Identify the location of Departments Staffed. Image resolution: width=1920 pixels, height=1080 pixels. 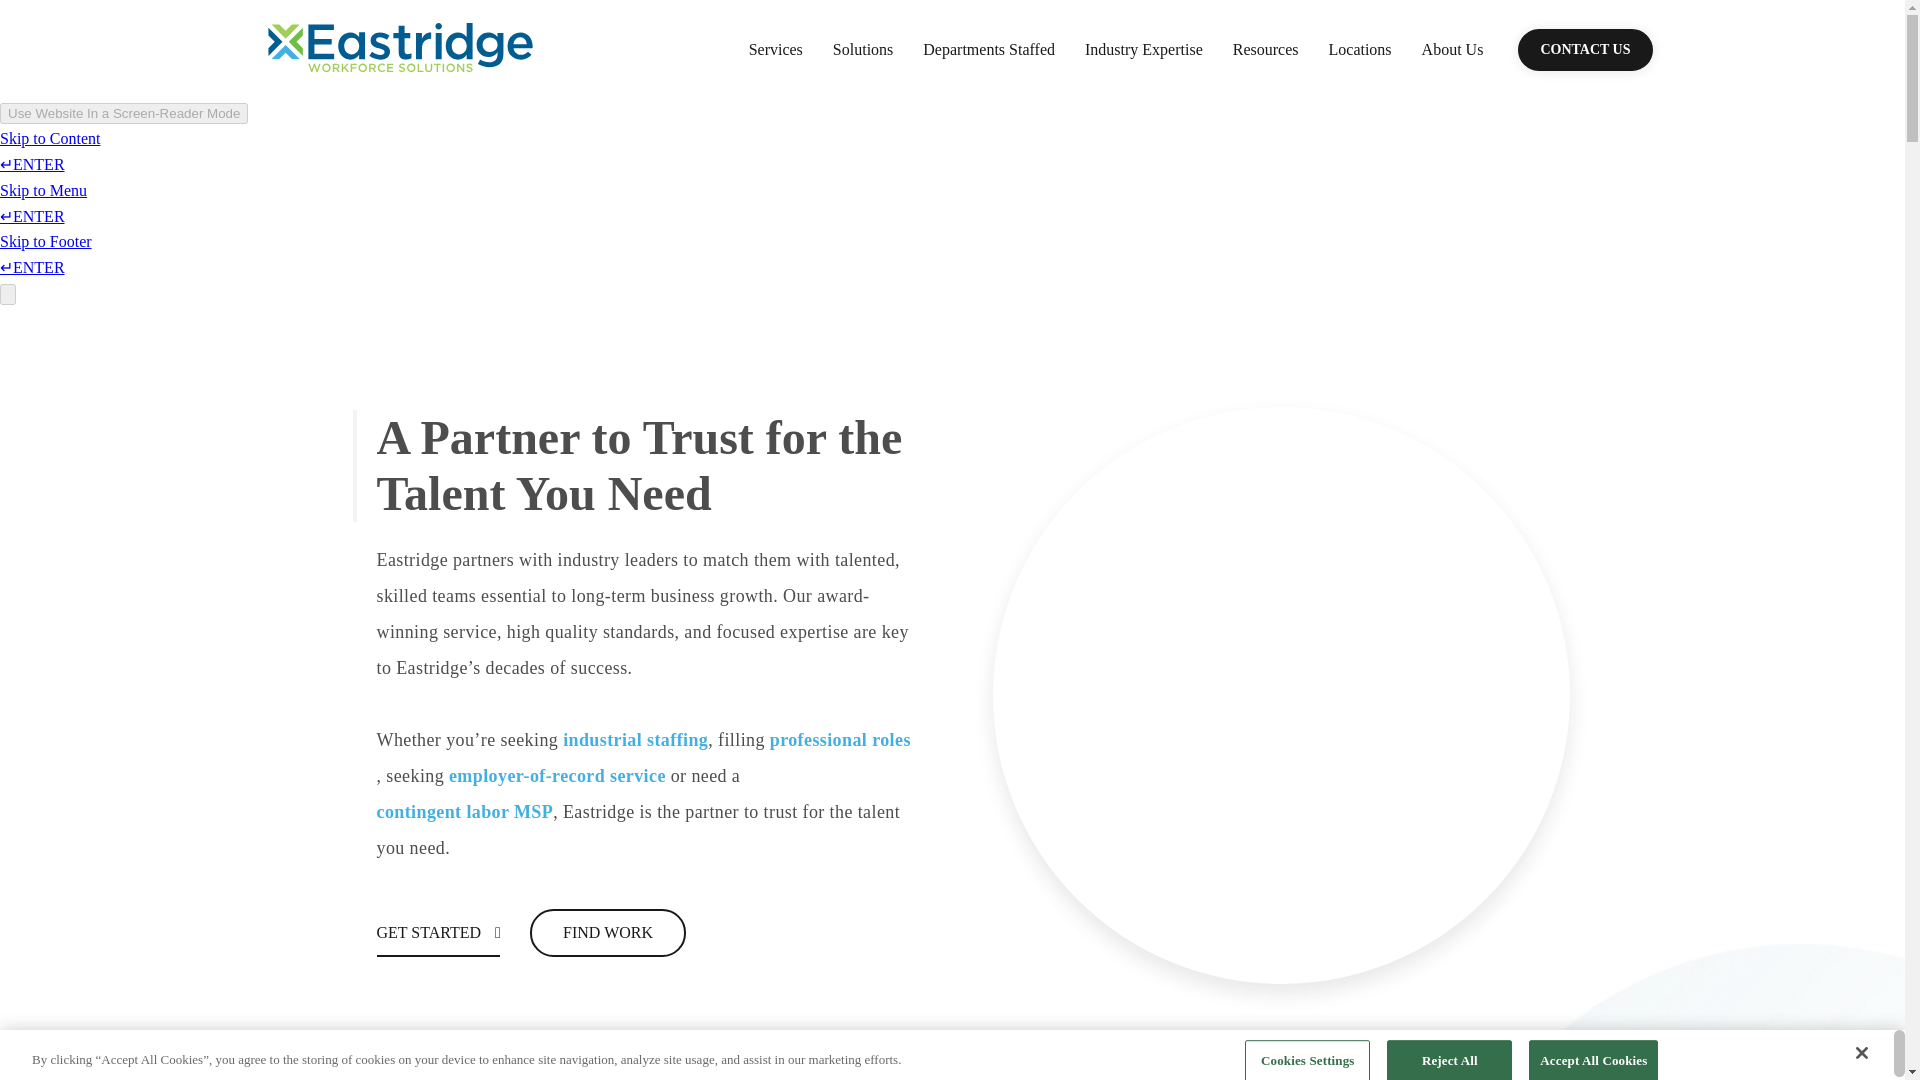
(988, 49).